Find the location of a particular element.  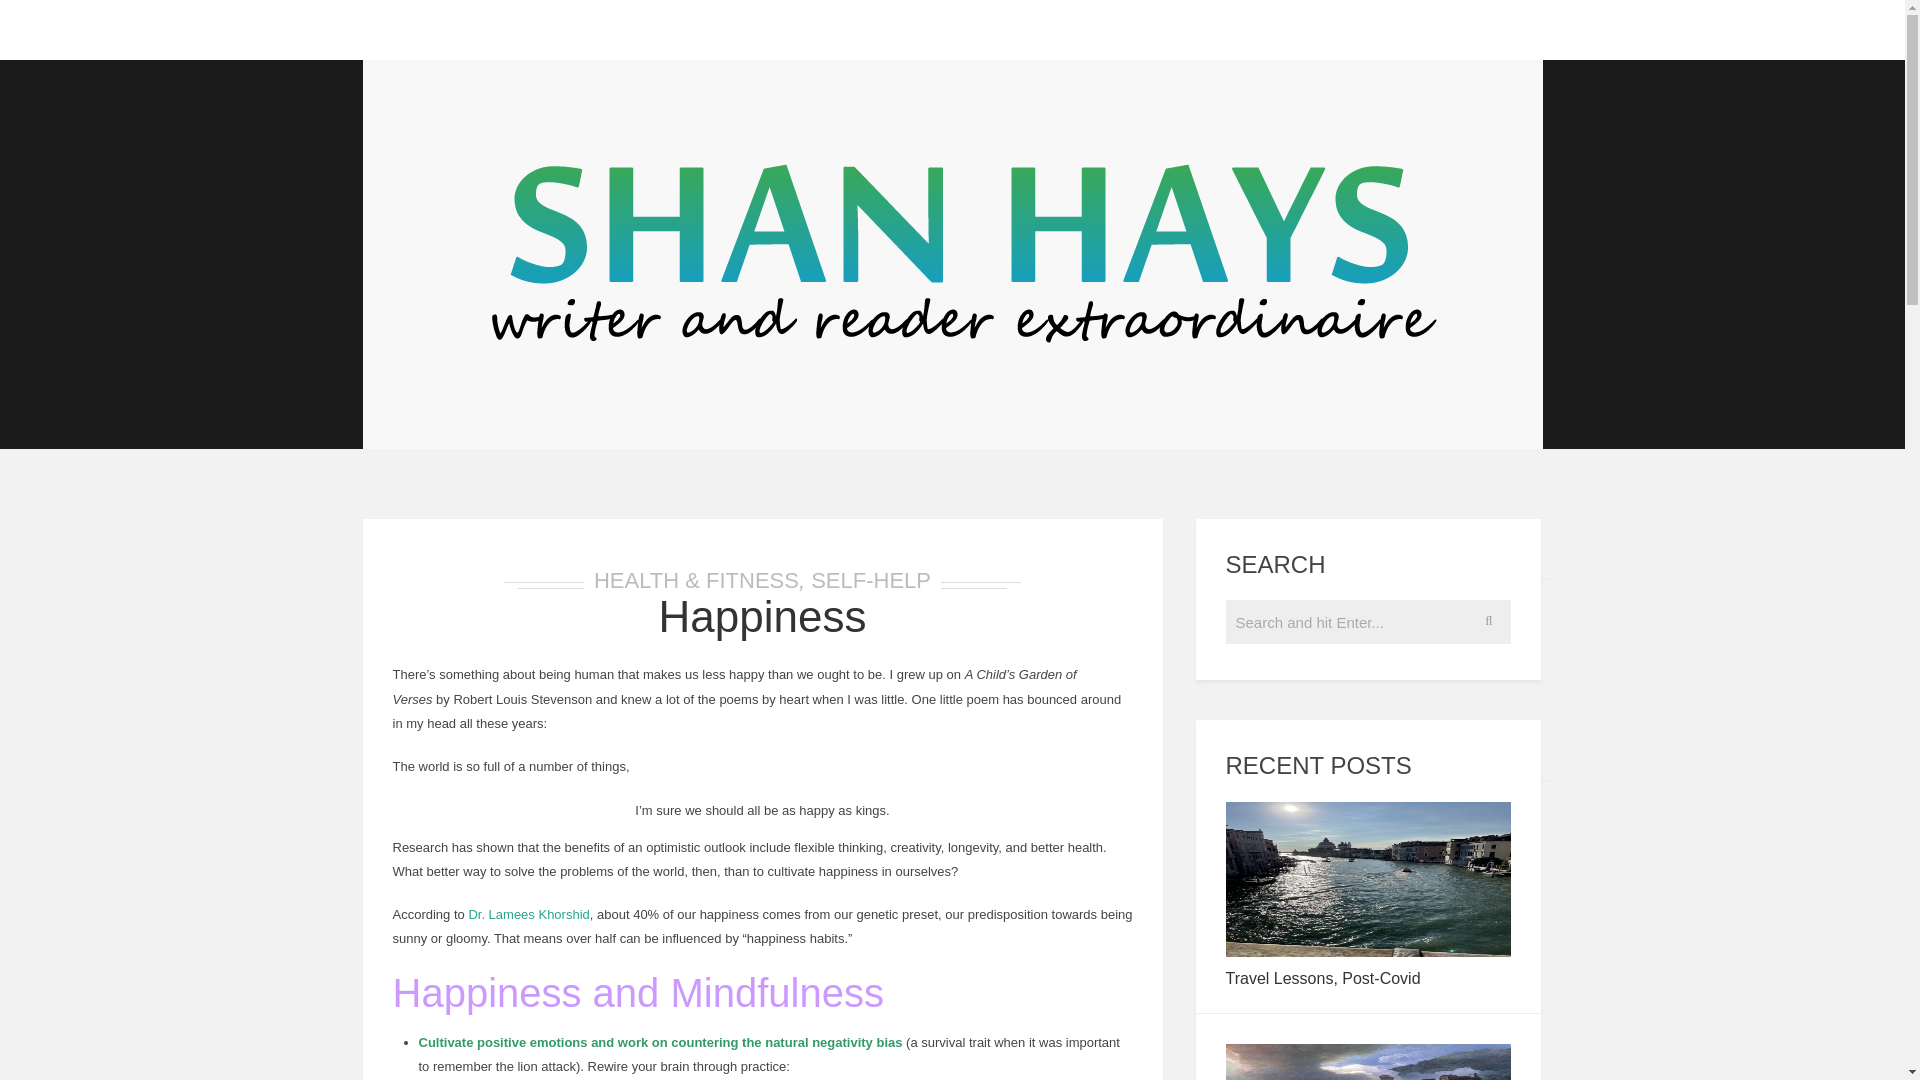

Happiness is located at coordinates (762, 616).